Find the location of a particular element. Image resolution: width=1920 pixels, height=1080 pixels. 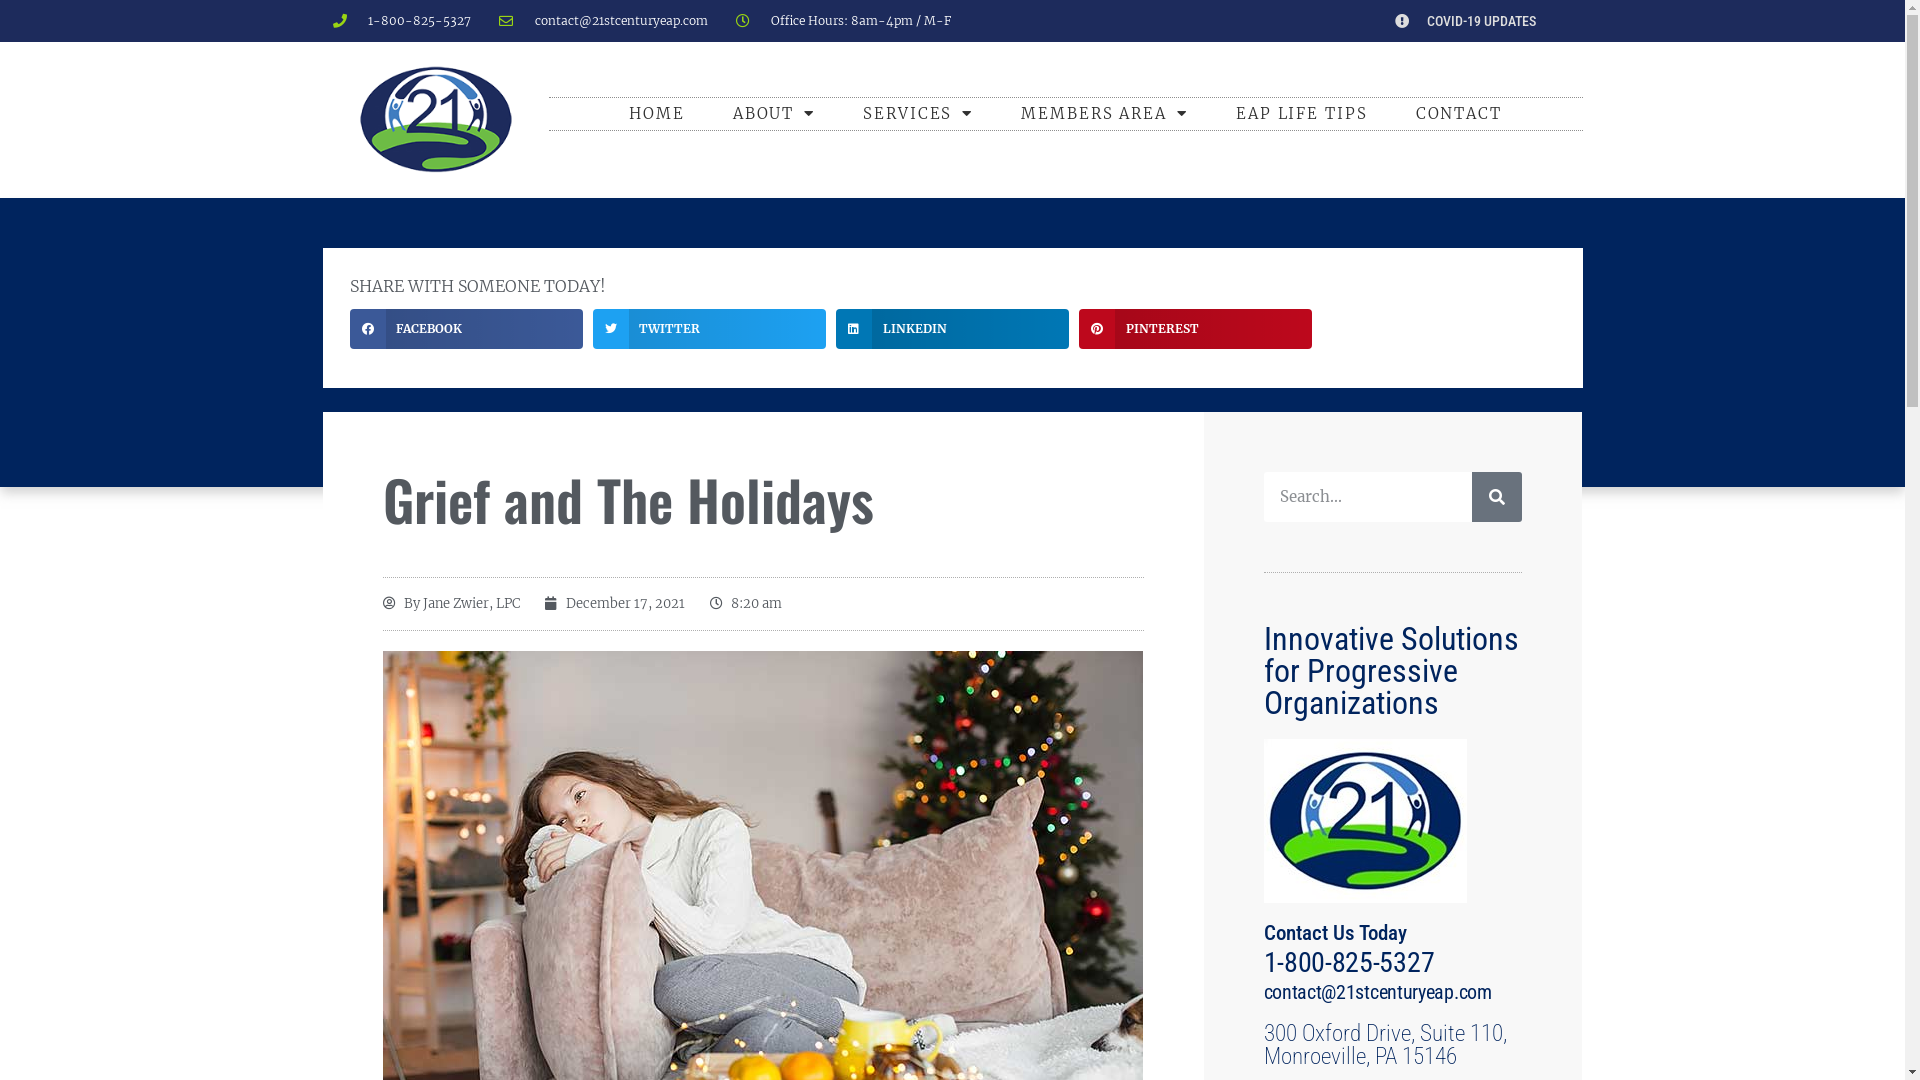

By Jane Zwier, LPC is located at coordinates (450, 604).